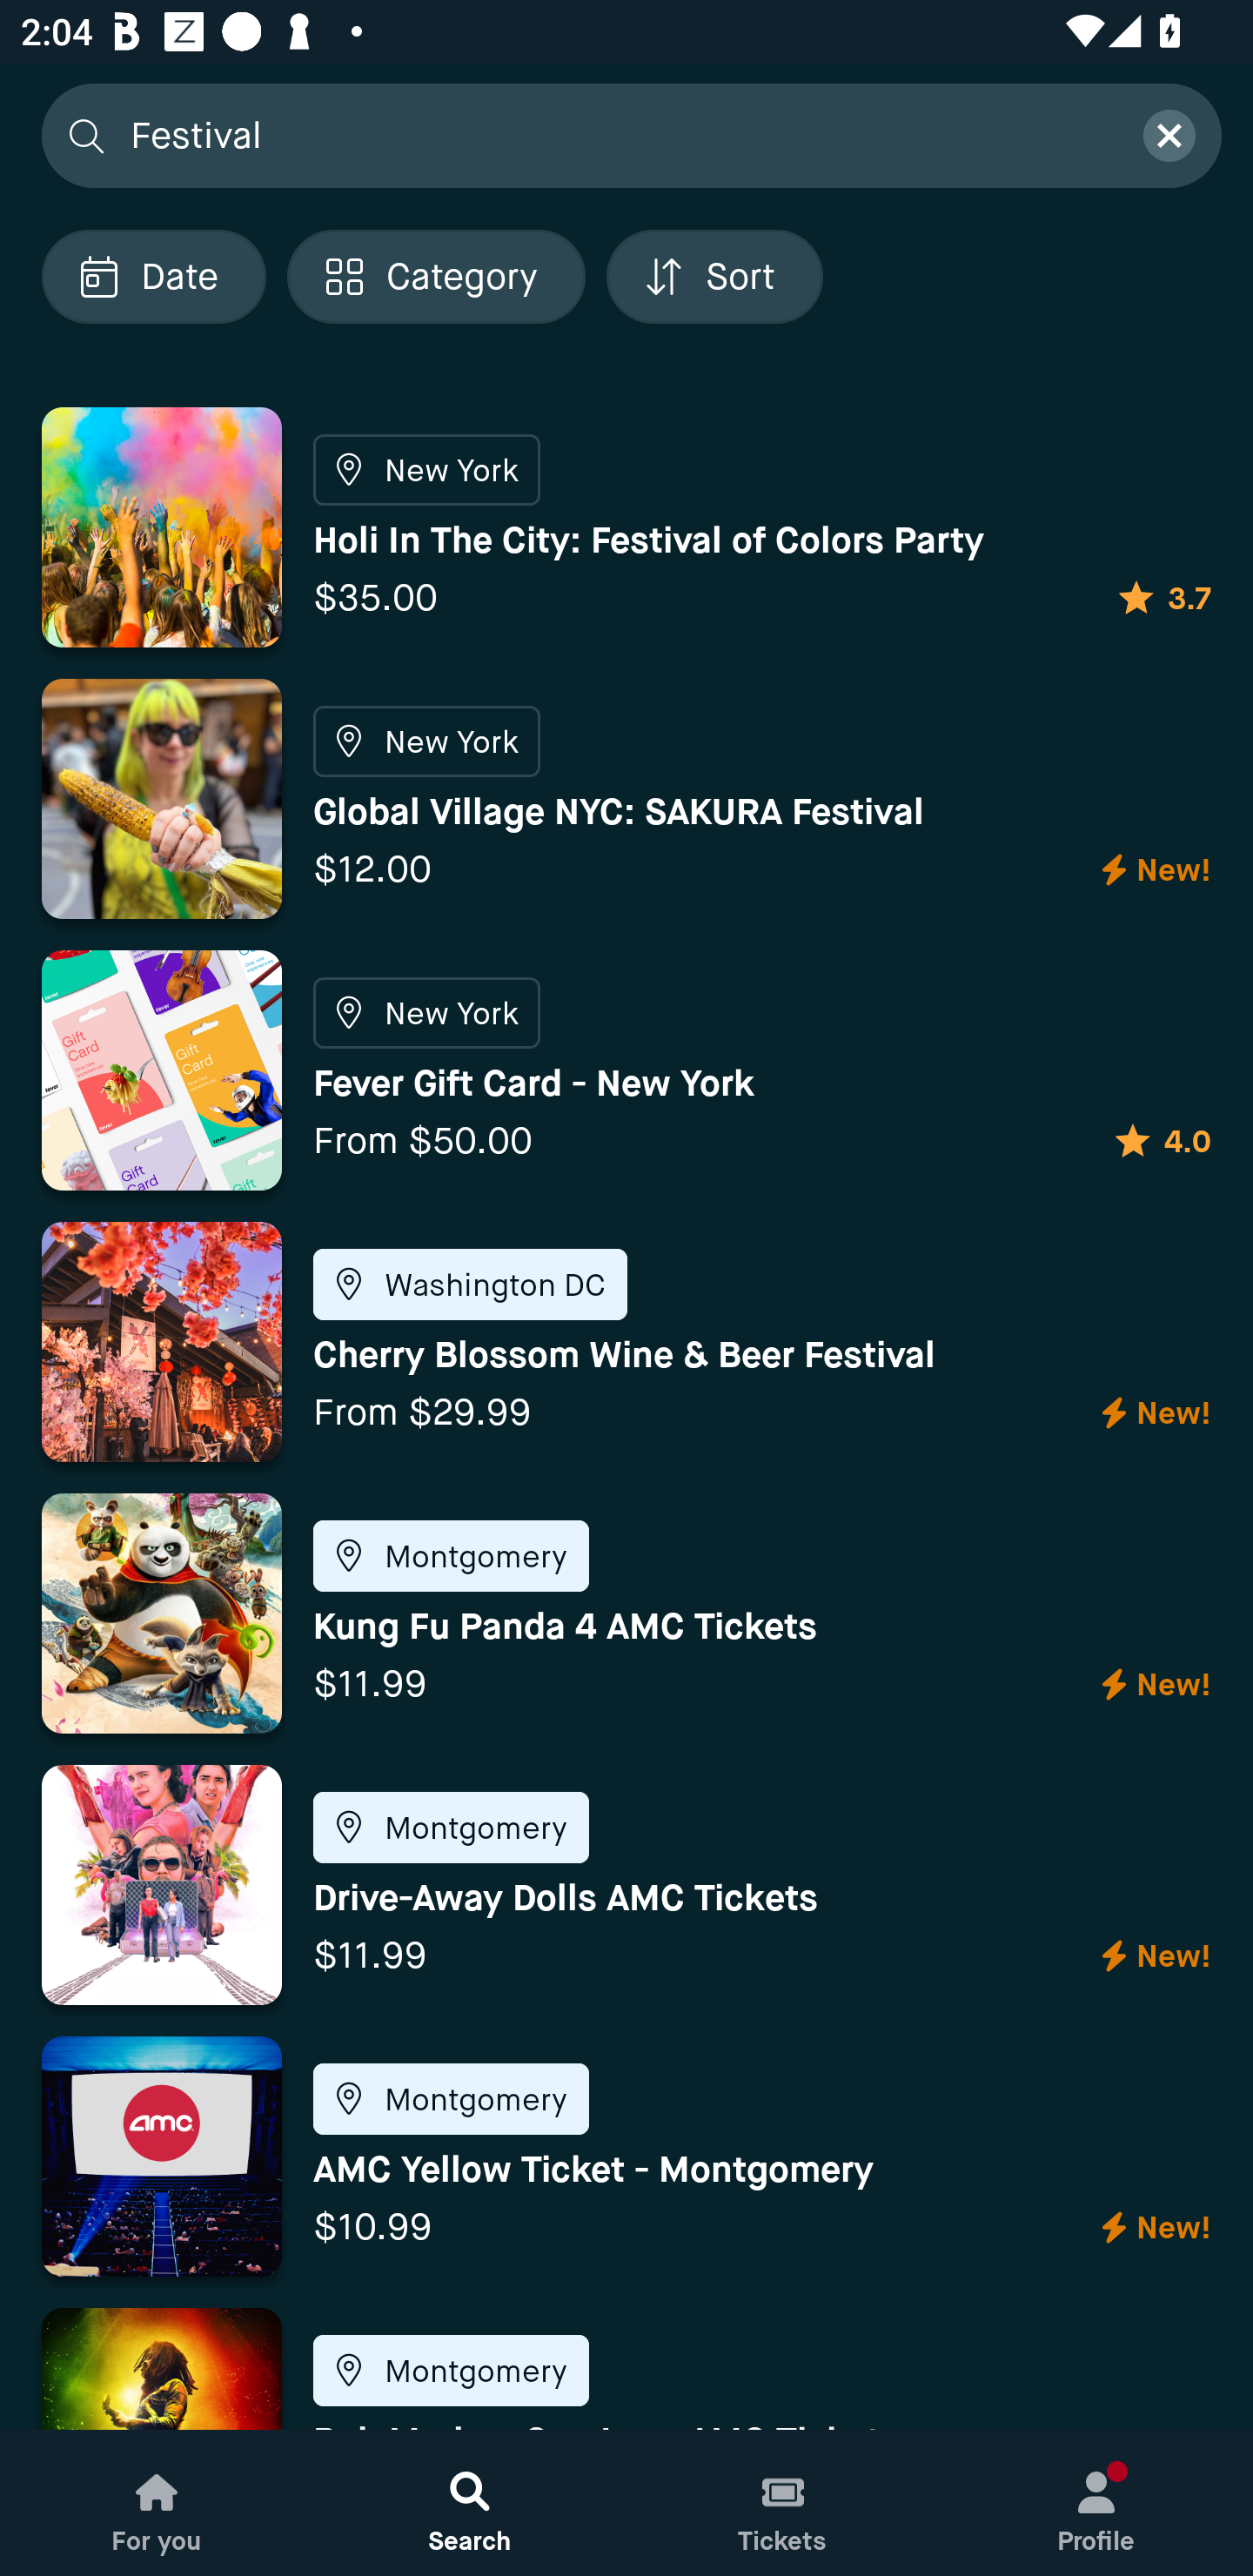 The image size is (1253, 2576). Describe the element at coordinates (1096, 2503) in the screenshot. I see `Profile, New notification Profile` at that location.